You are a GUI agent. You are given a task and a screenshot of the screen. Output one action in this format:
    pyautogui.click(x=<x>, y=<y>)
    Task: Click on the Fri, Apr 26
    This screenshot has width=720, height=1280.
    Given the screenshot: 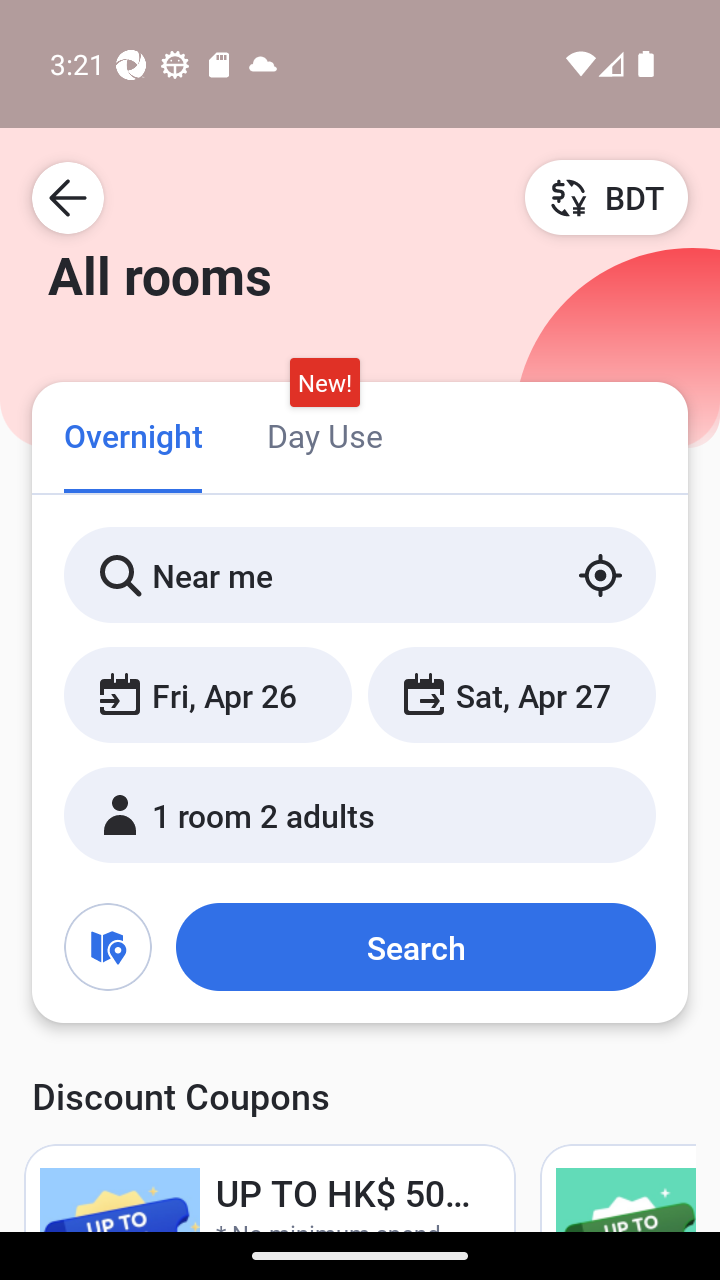 What is the action you would take?
    pyautogui.click(x=208, y=694)
    